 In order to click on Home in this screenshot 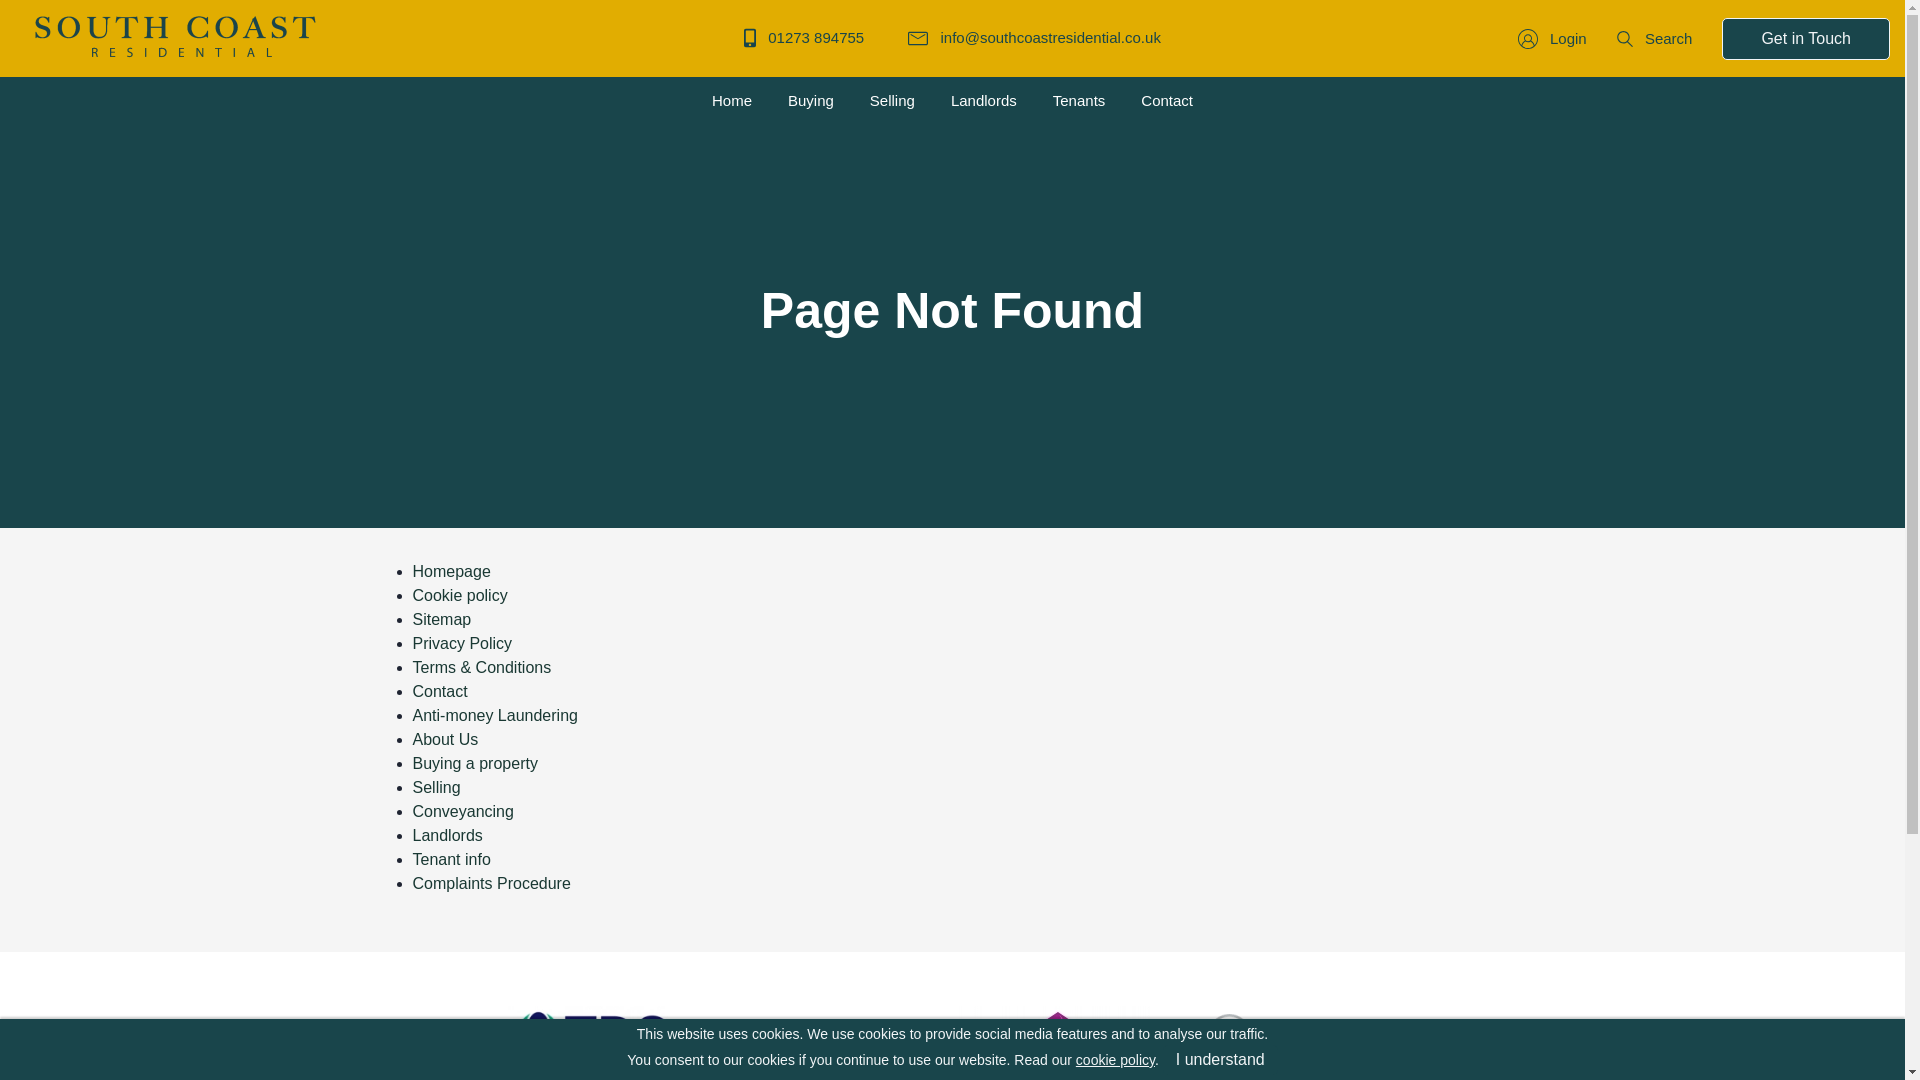, I will do `click(732, 101)`.